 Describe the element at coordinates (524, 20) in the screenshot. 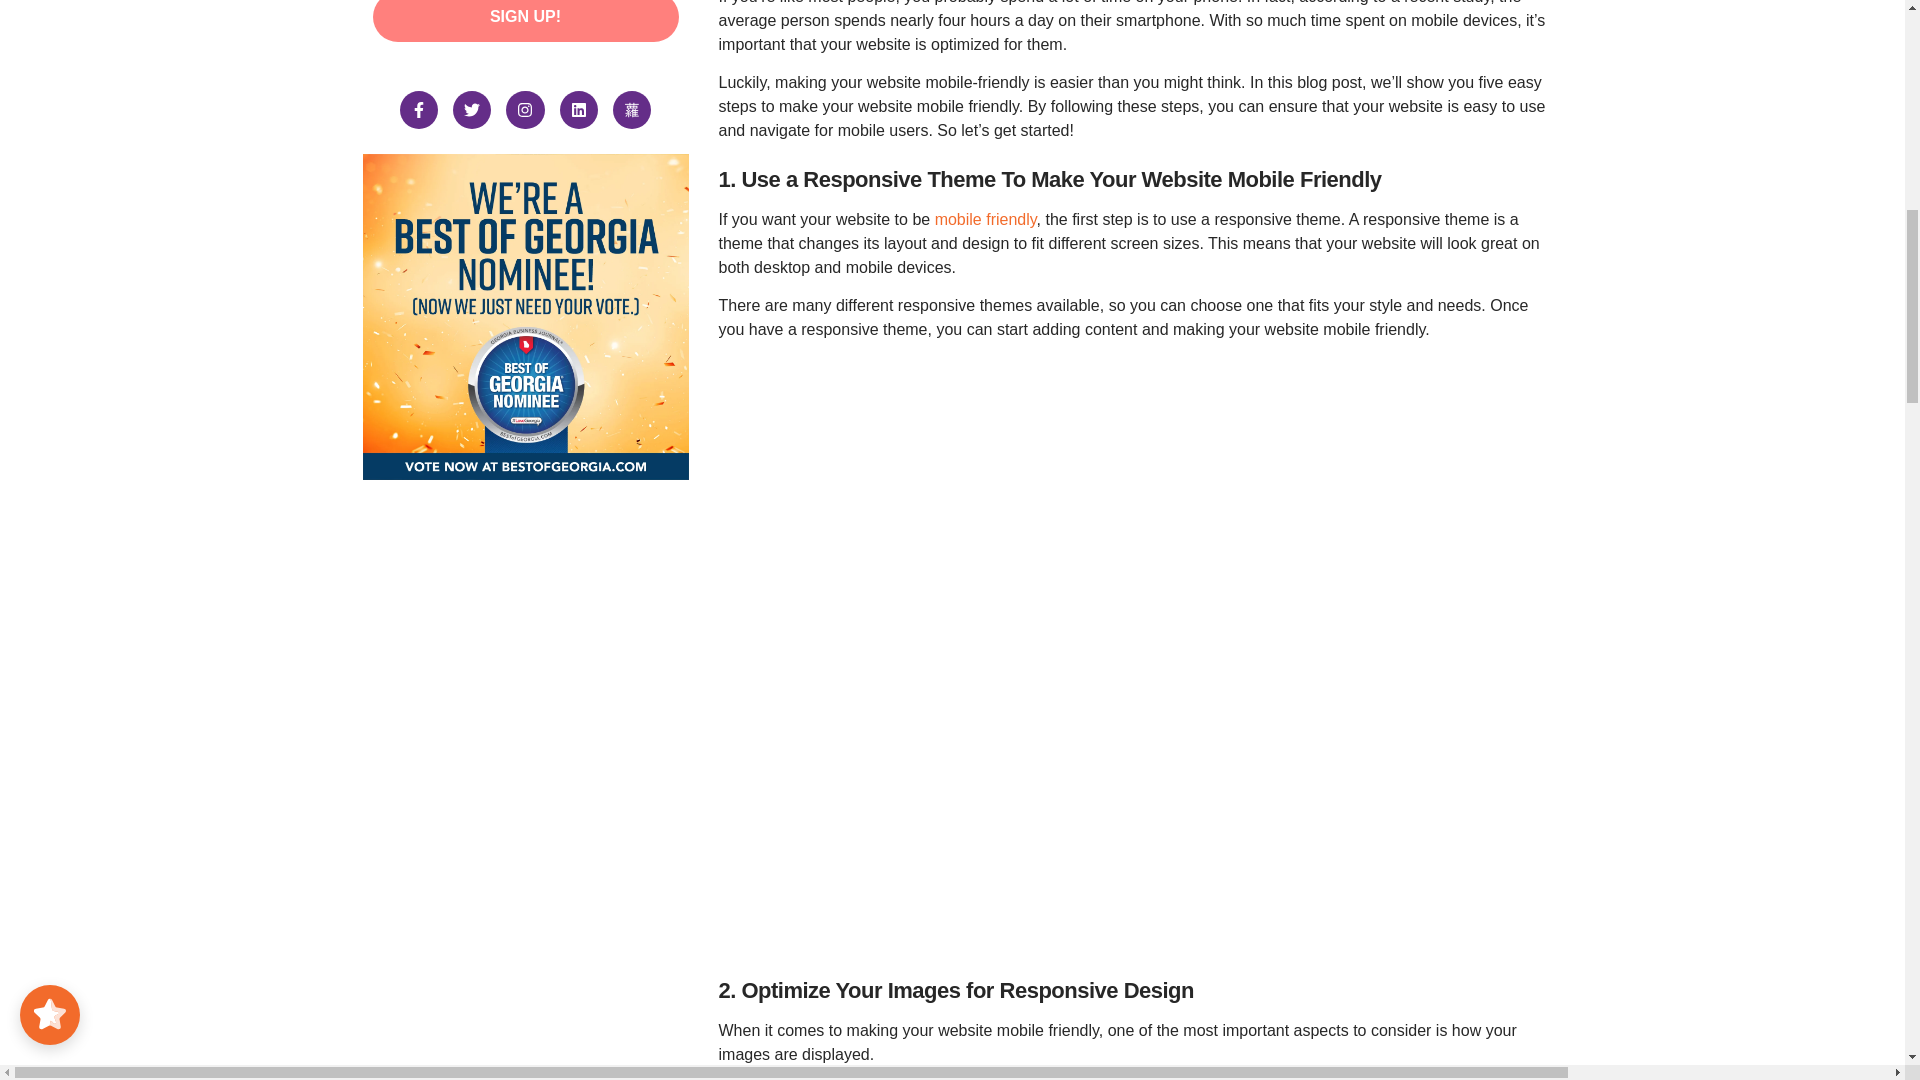

I see `Sign Up!` at that location.